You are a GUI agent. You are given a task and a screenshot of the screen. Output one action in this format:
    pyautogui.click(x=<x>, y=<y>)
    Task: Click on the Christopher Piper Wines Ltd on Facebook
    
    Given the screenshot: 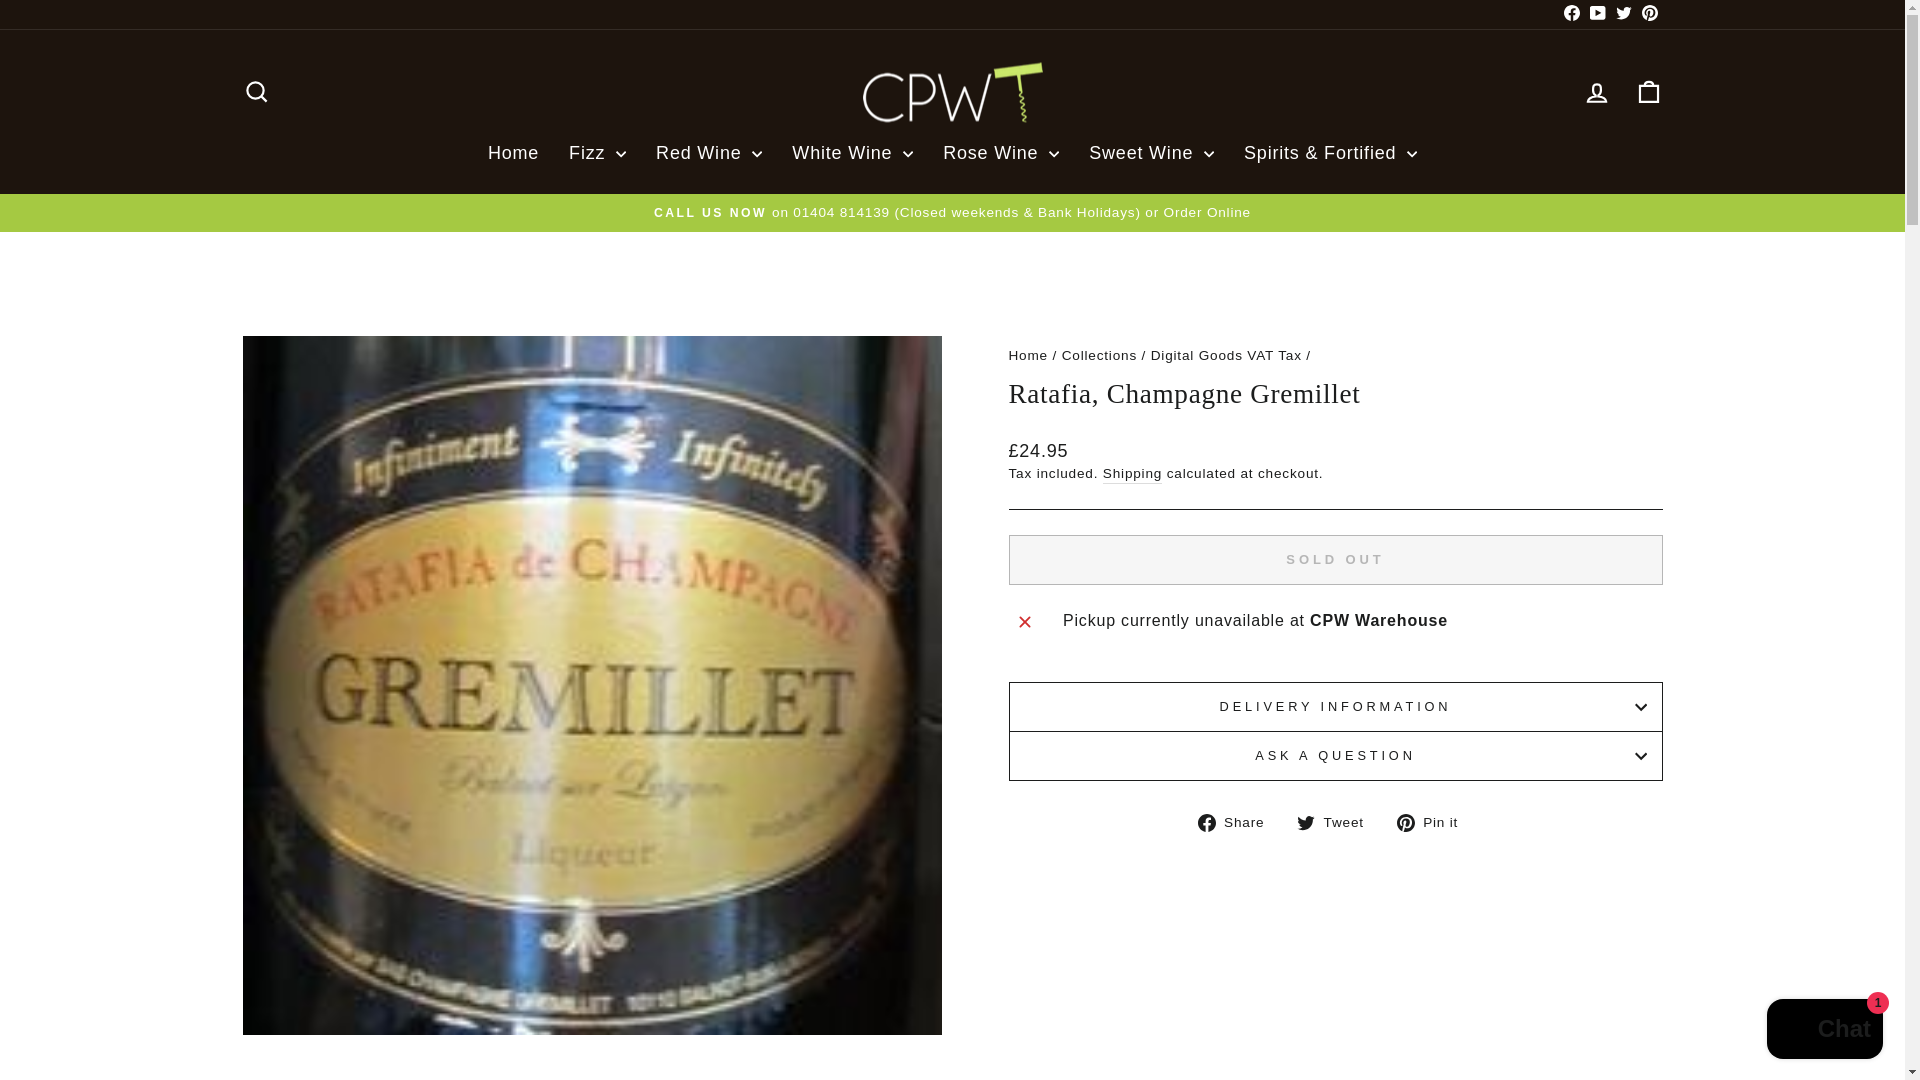 What is the action you would take?
    pyautogui.click(x=1570, y=14)
    